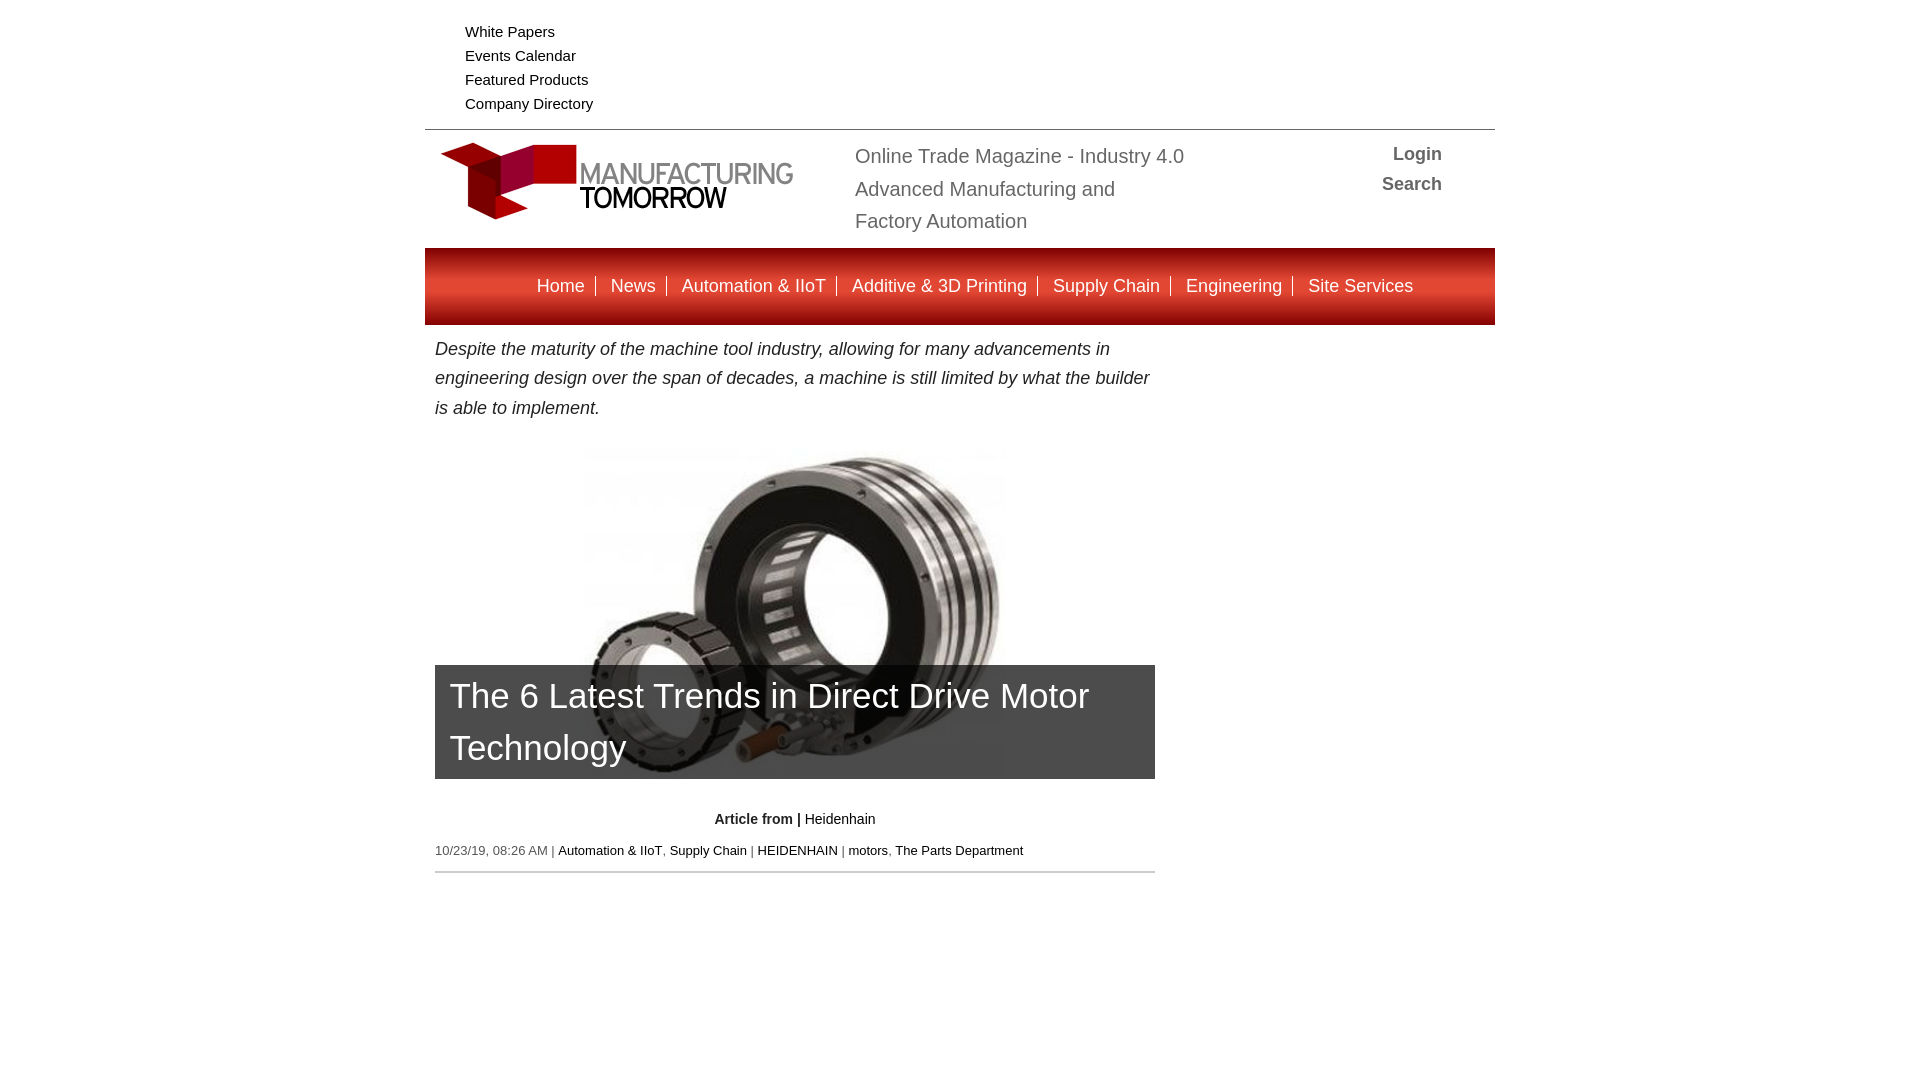 This screenshot has width=1920, height=1080. Describe the element at coordinates (528, 104) in the screenshot. I see `Company Directory` at that location.